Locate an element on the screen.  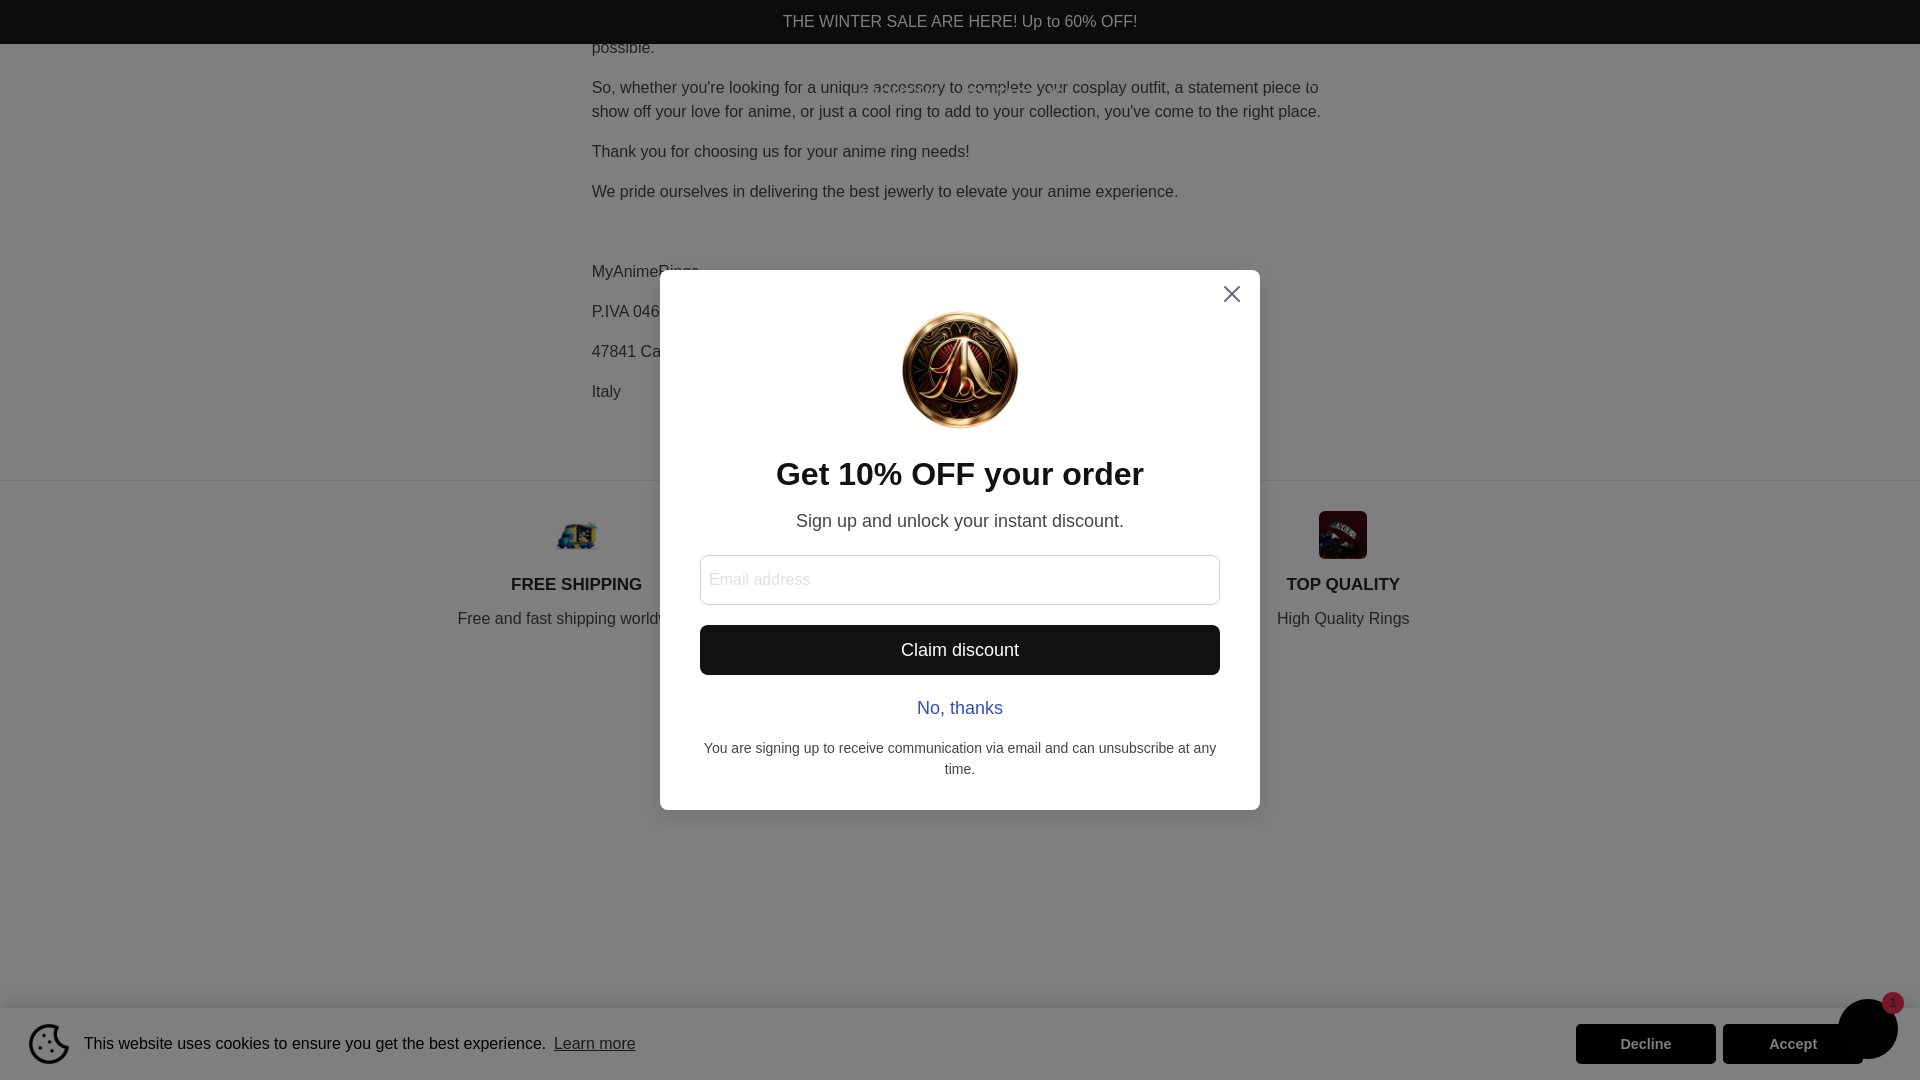
Google Pay is located at coordinates (1285, 1040).